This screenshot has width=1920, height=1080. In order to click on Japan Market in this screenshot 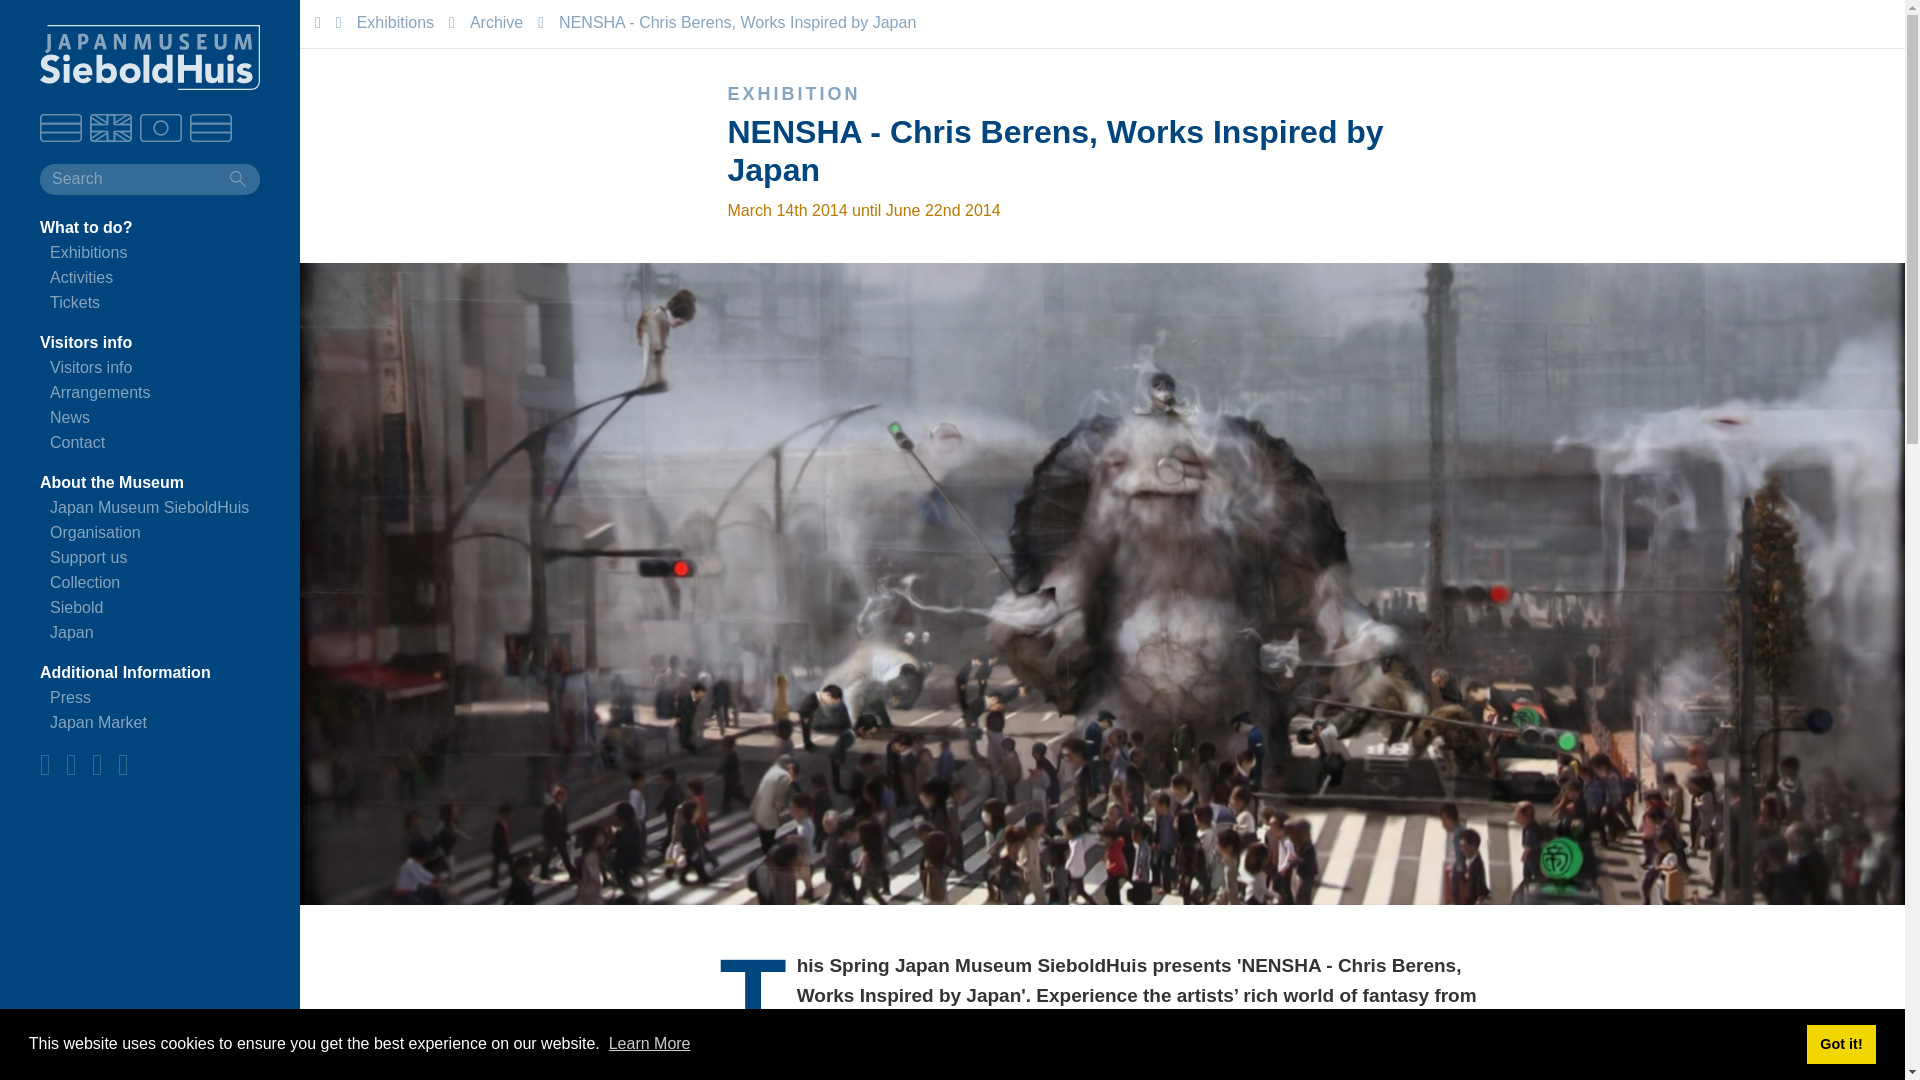, I will do `click(98, 722)`.